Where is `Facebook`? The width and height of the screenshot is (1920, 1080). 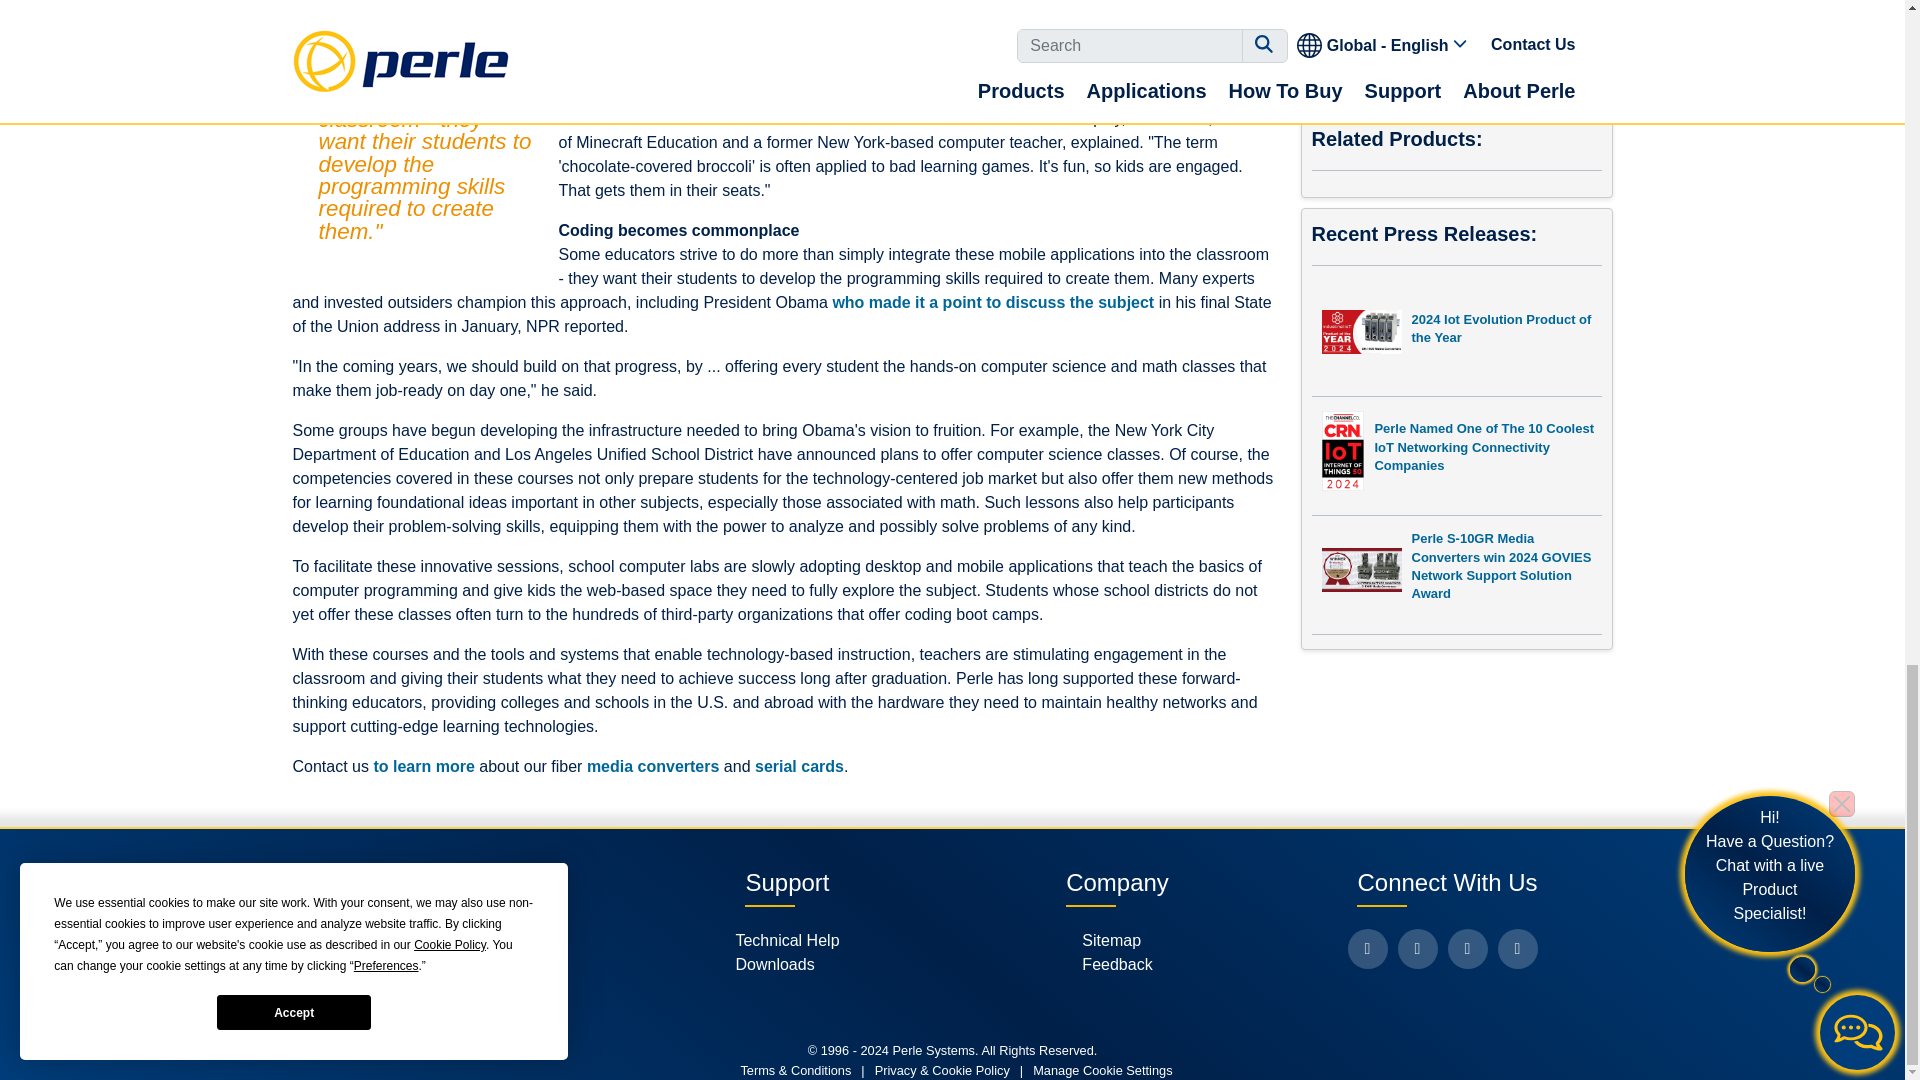
Facebook is located at coordinates (1368, 948).